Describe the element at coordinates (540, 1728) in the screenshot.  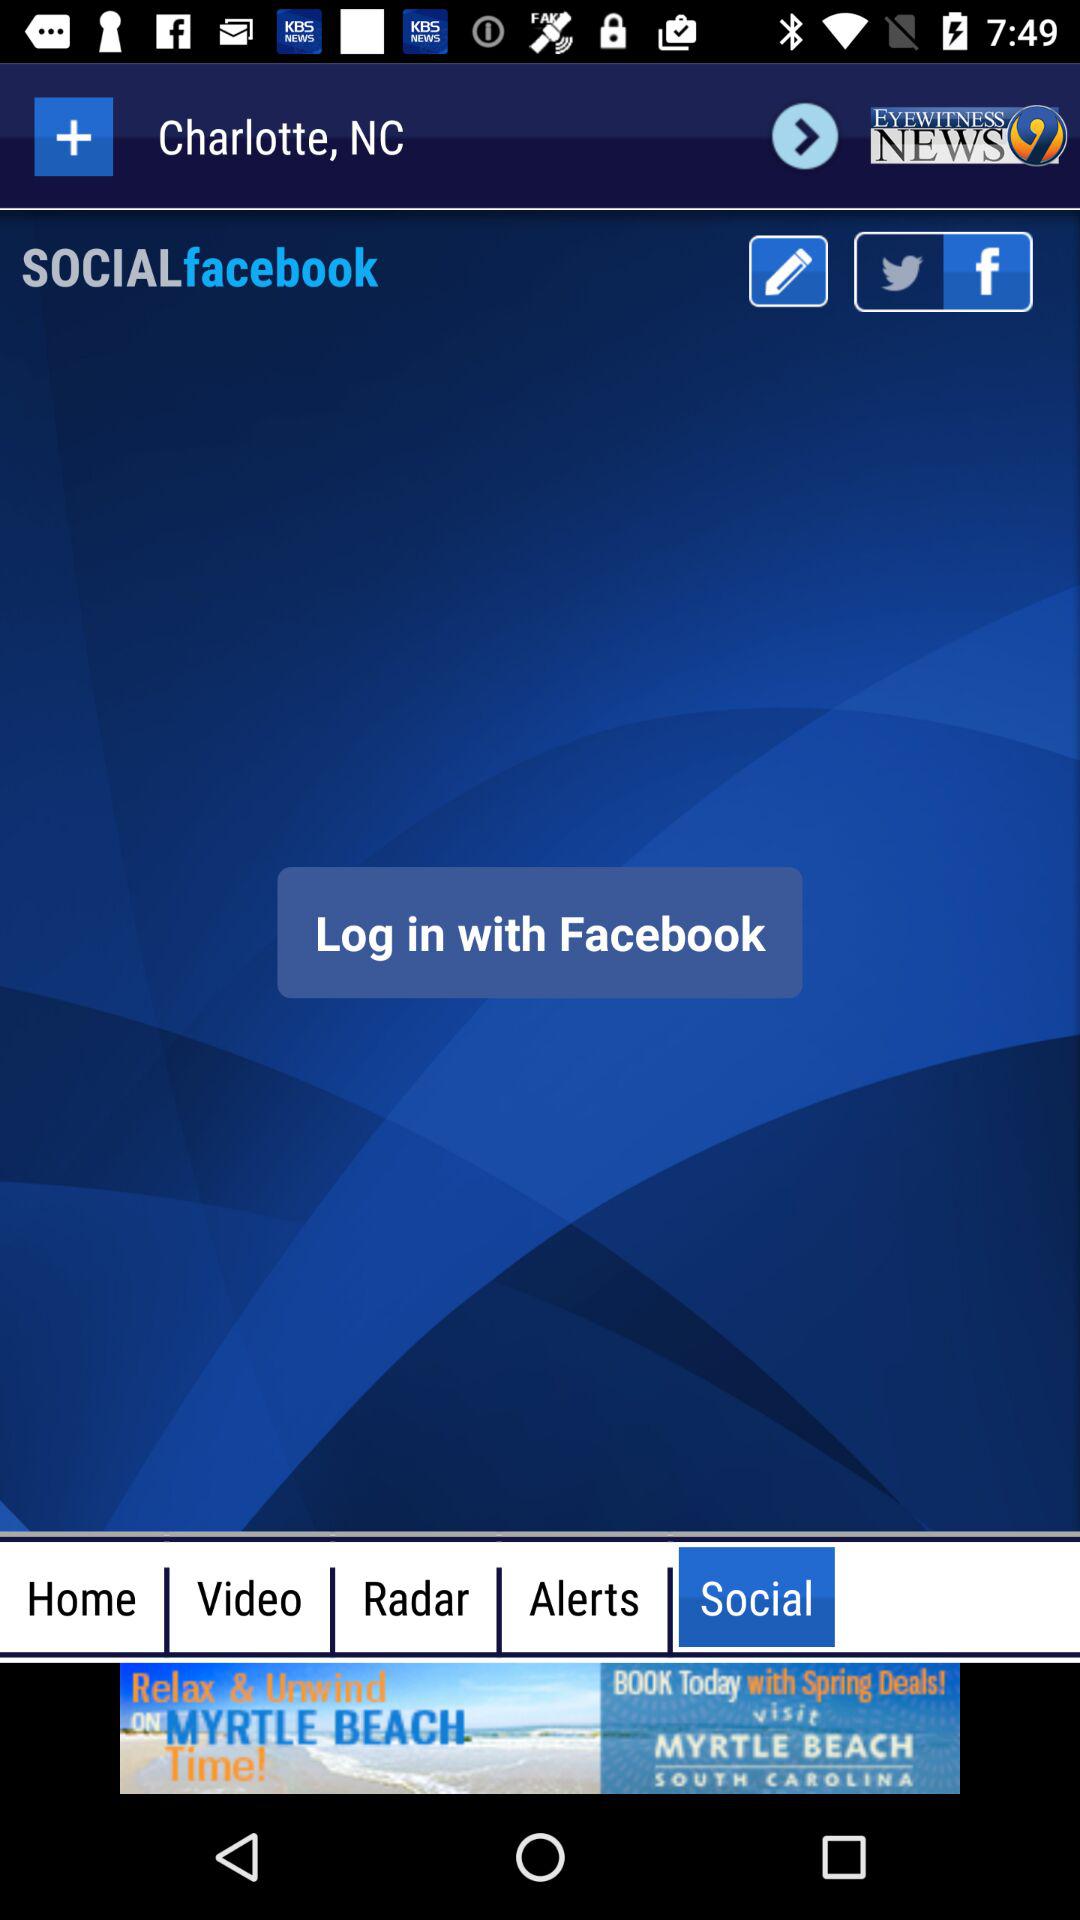
I see `open the website in the advertisement` at that location.